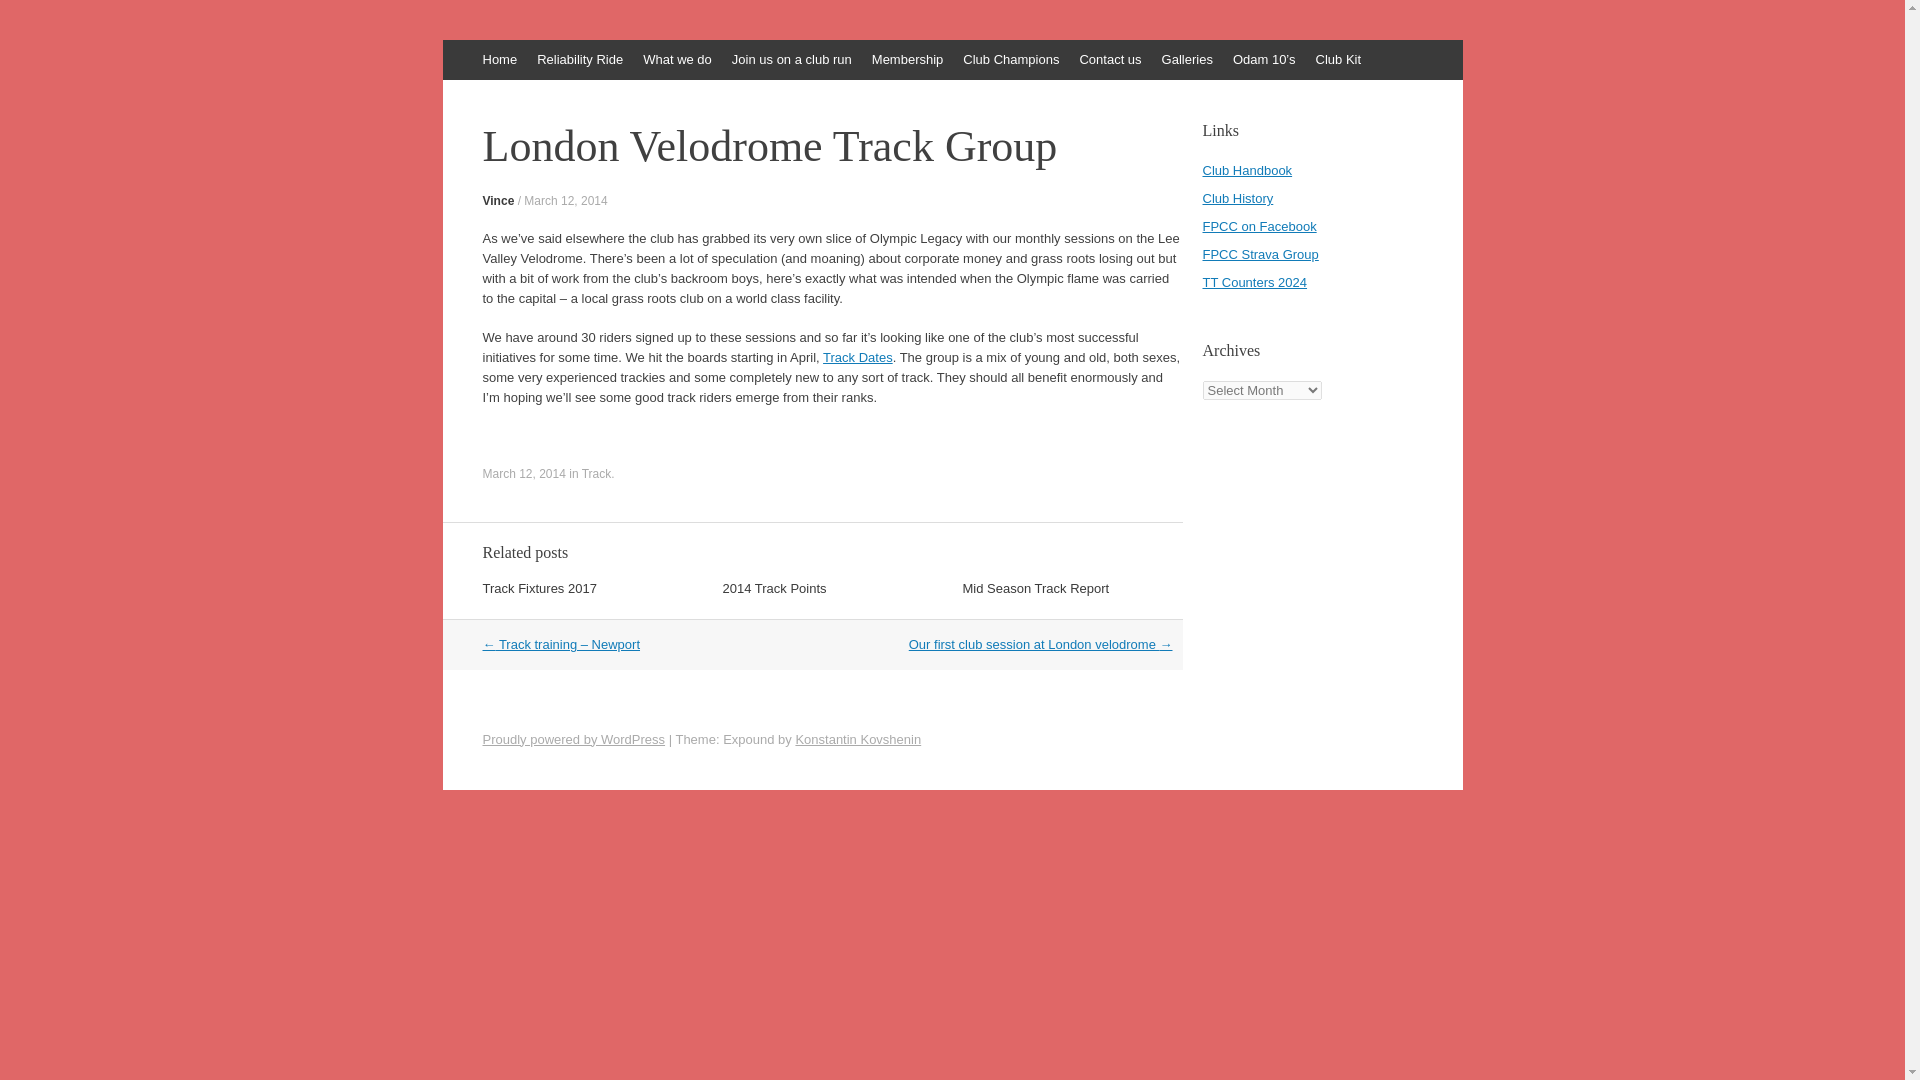  Describe the element at coordinates (1035, 588) in the screenshot. I see `Mid Season Track Report` at that location.